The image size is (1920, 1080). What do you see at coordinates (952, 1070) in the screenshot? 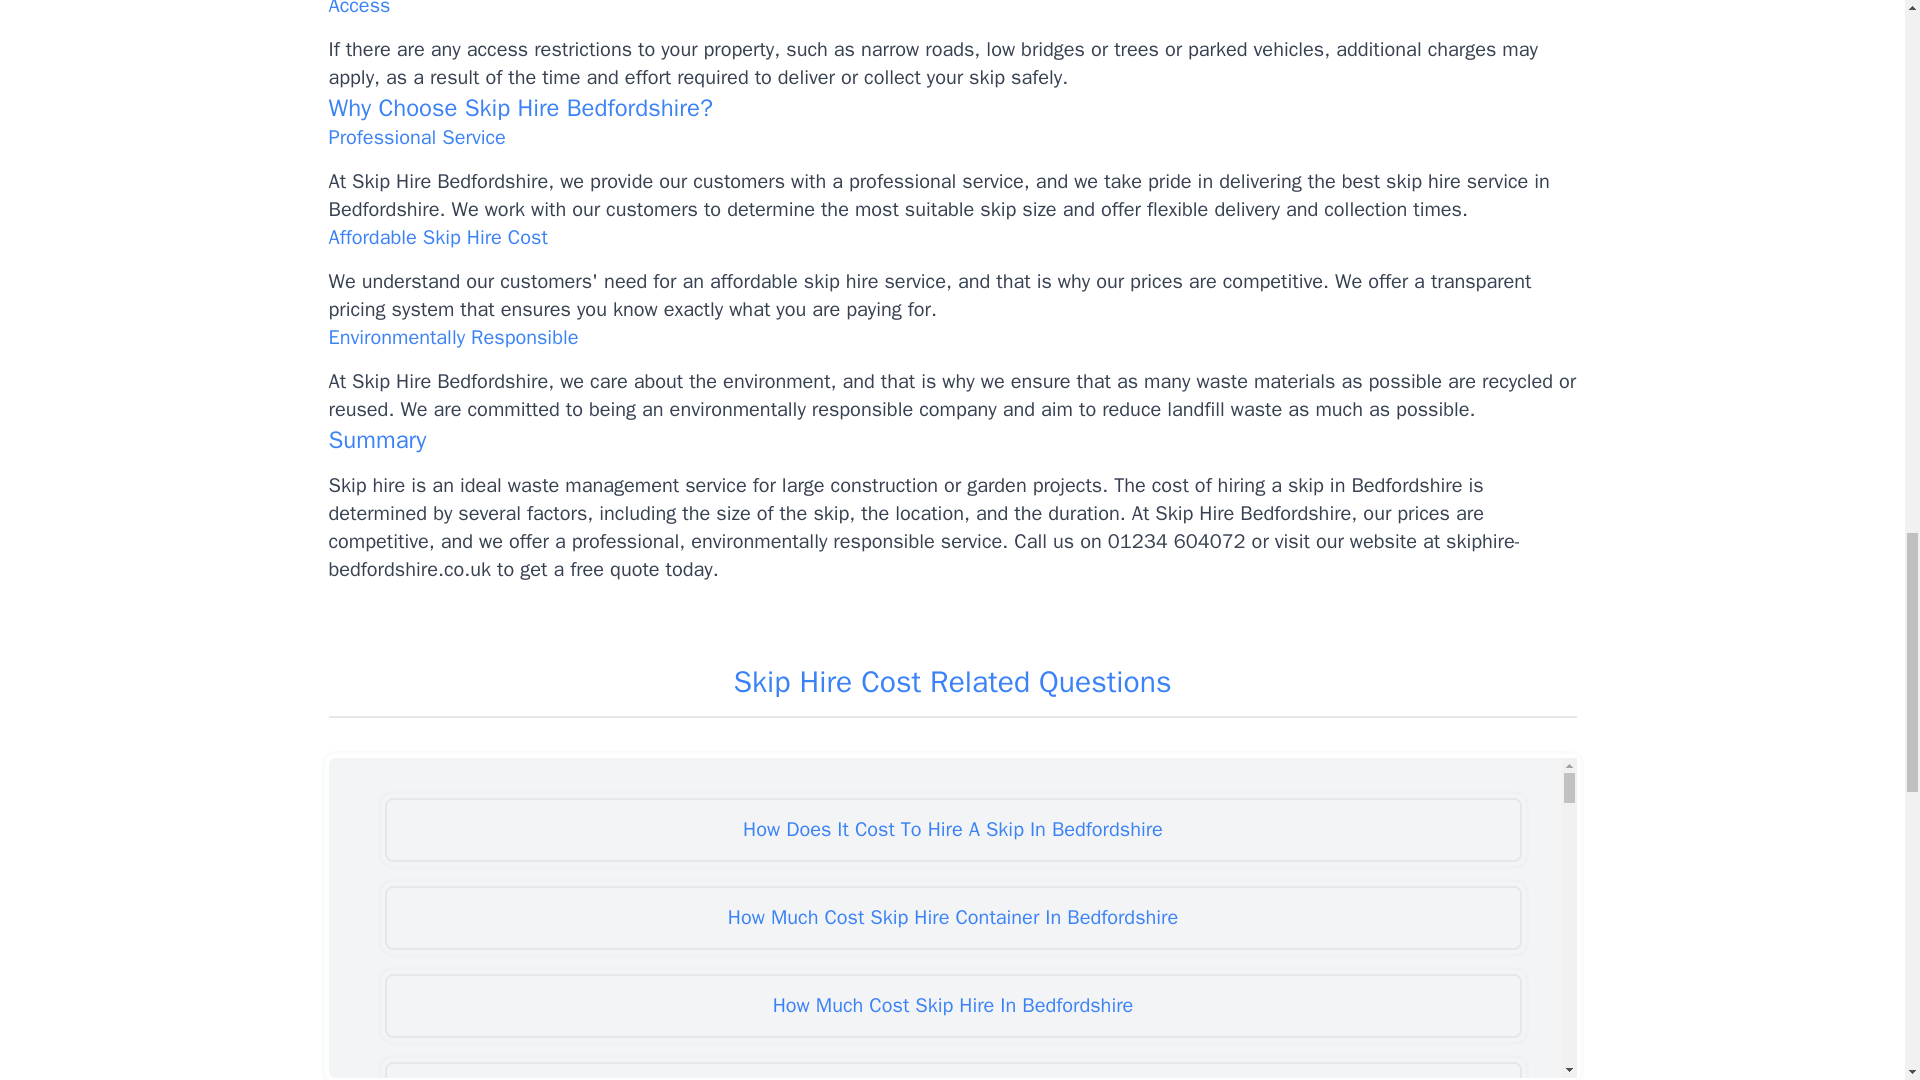
I see `How Much Cost To Hire A Skip In Bedfordshire` at bounding box center [952, 1070].